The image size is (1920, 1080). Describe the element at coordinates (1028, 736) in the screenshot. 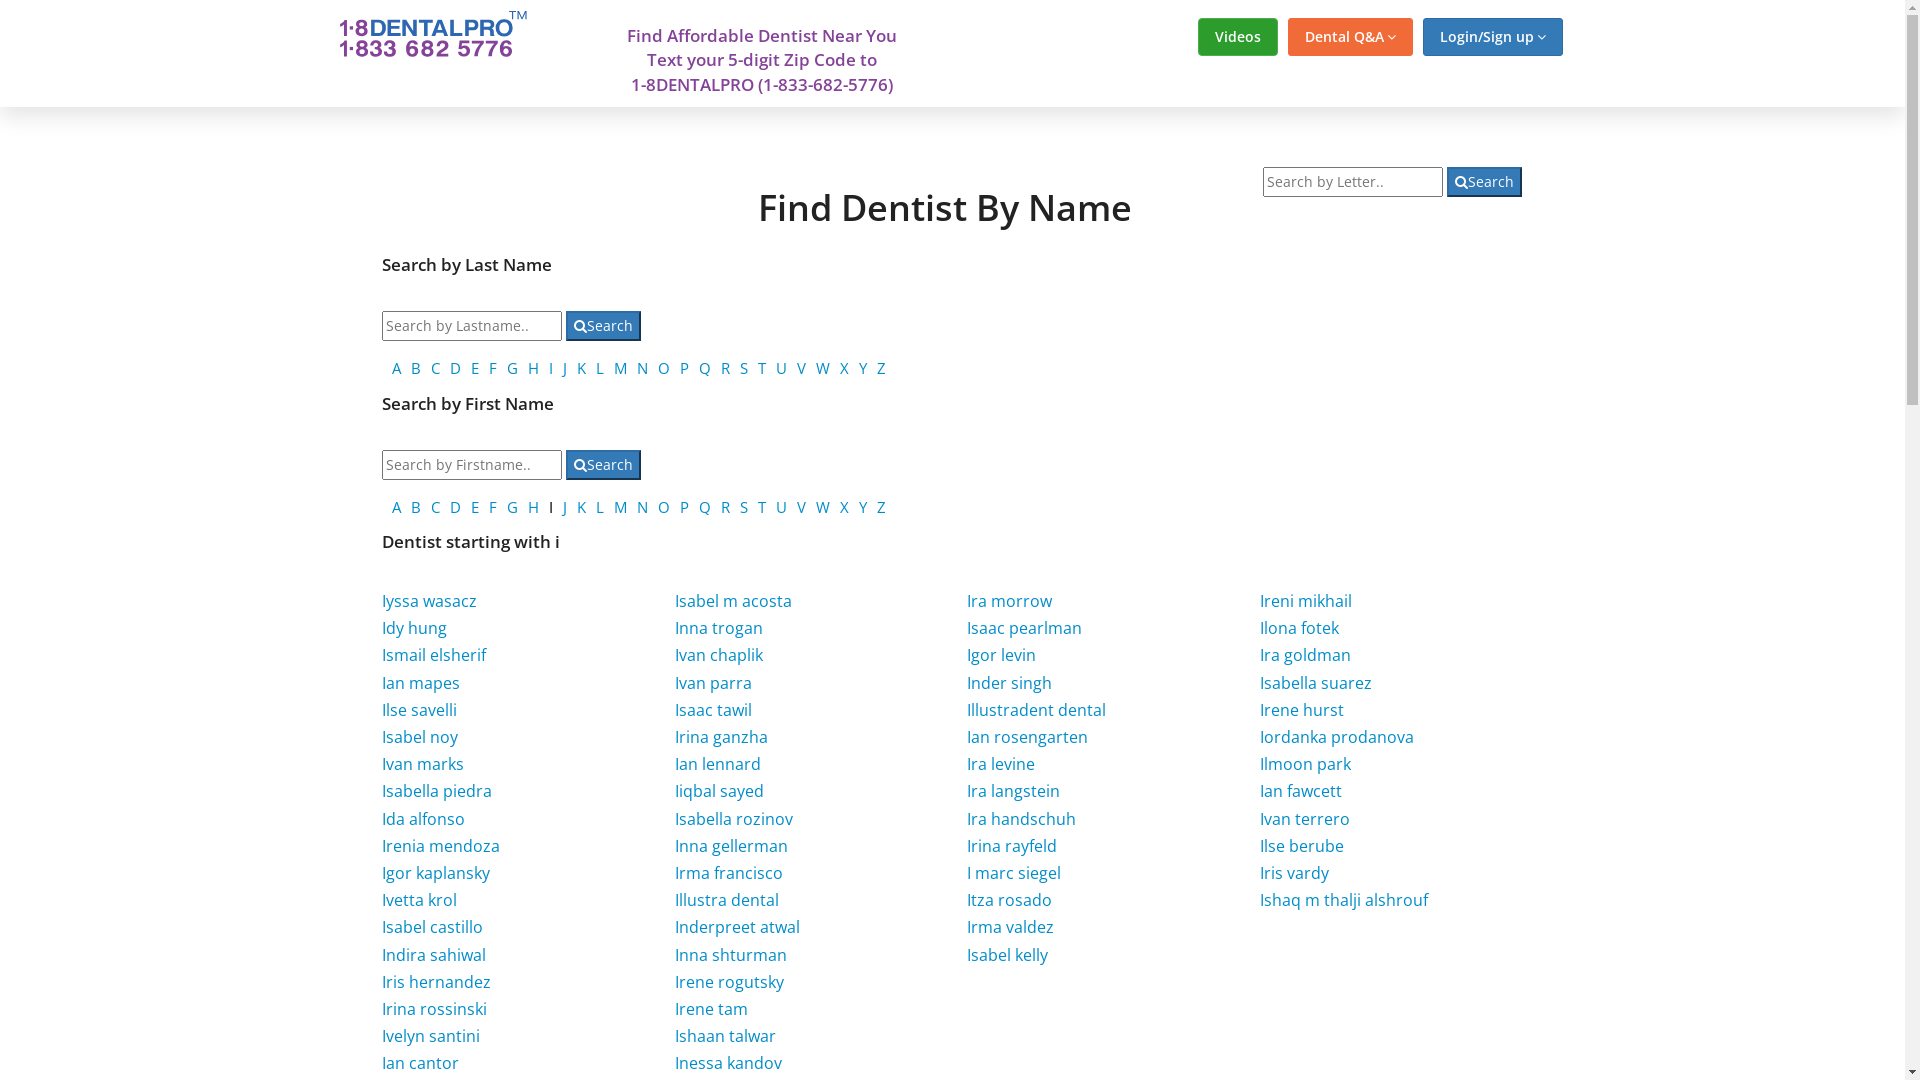

I see `Ian rosengarten` at that location.